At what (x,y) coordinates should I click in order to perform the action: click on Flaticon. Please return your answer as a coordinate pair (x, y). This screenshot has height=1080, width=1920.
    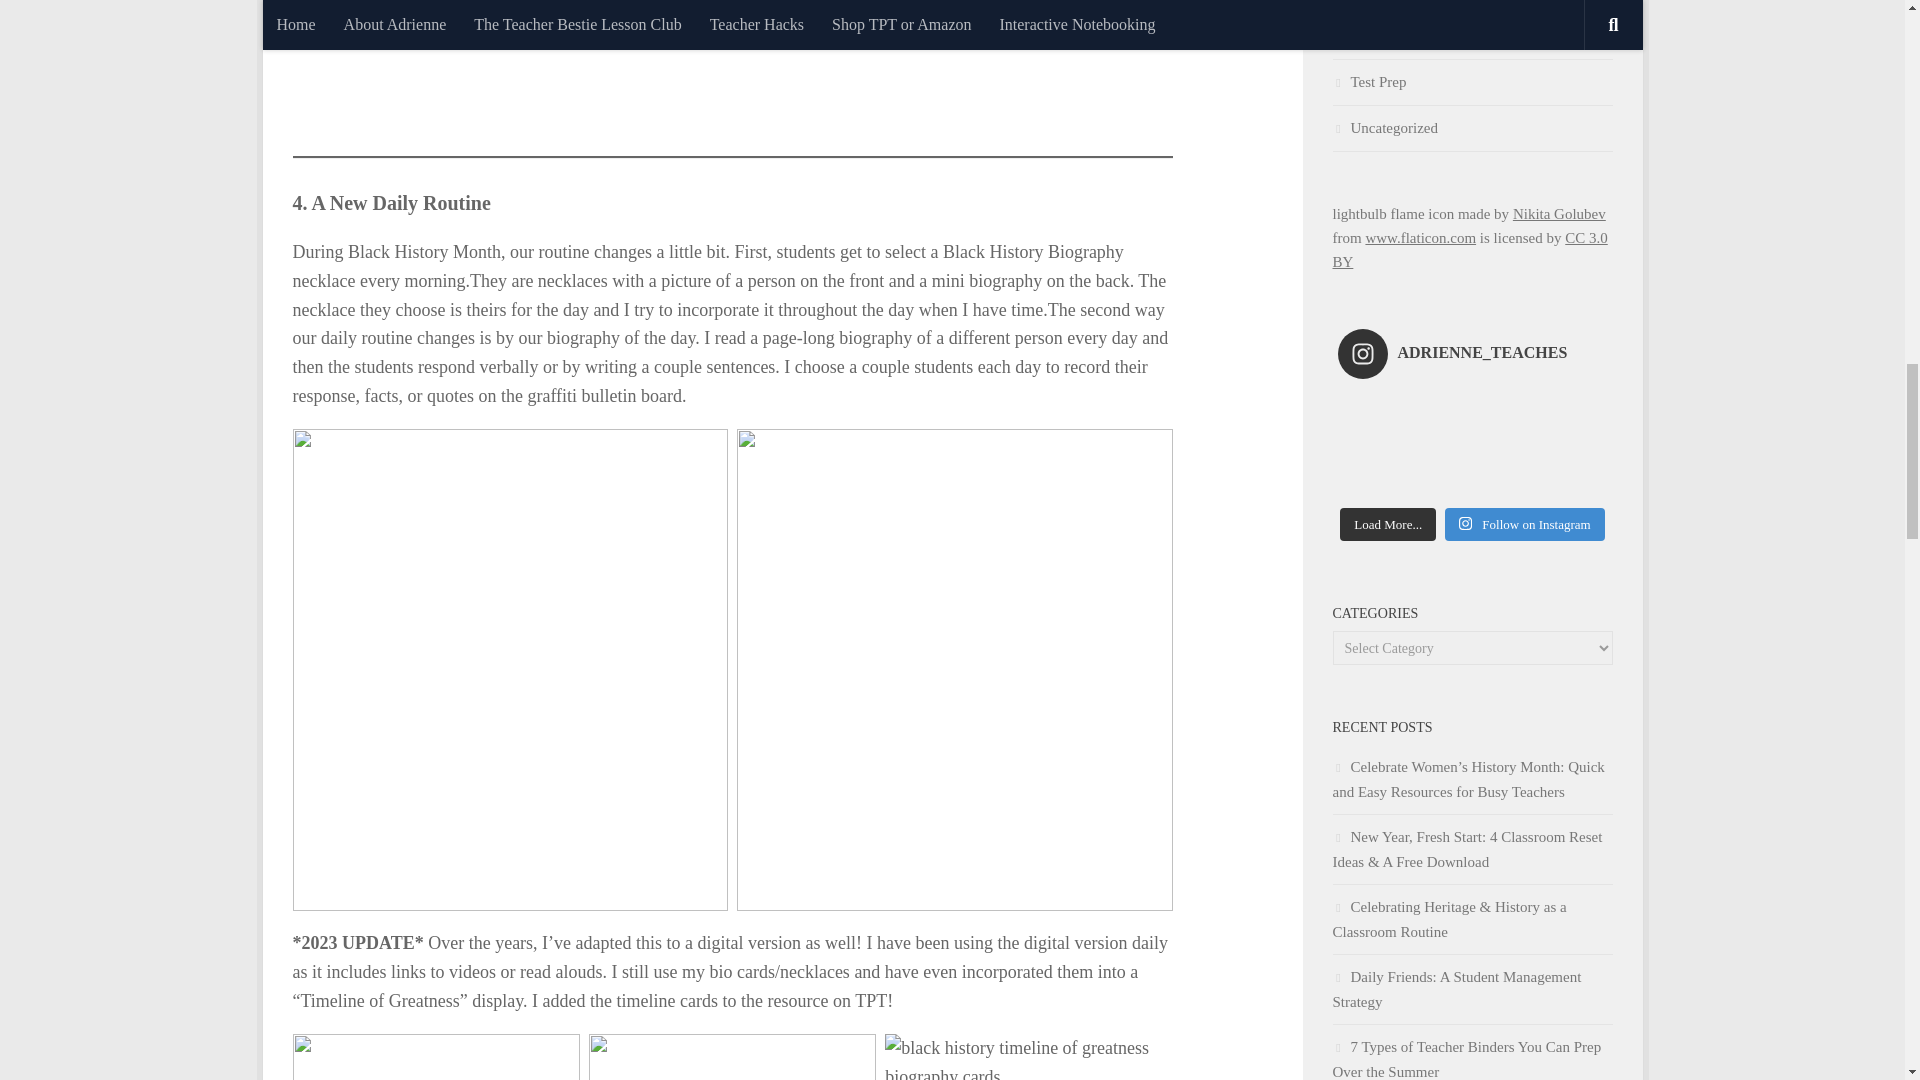
    Looking at the image, I should click on (1420, 238).